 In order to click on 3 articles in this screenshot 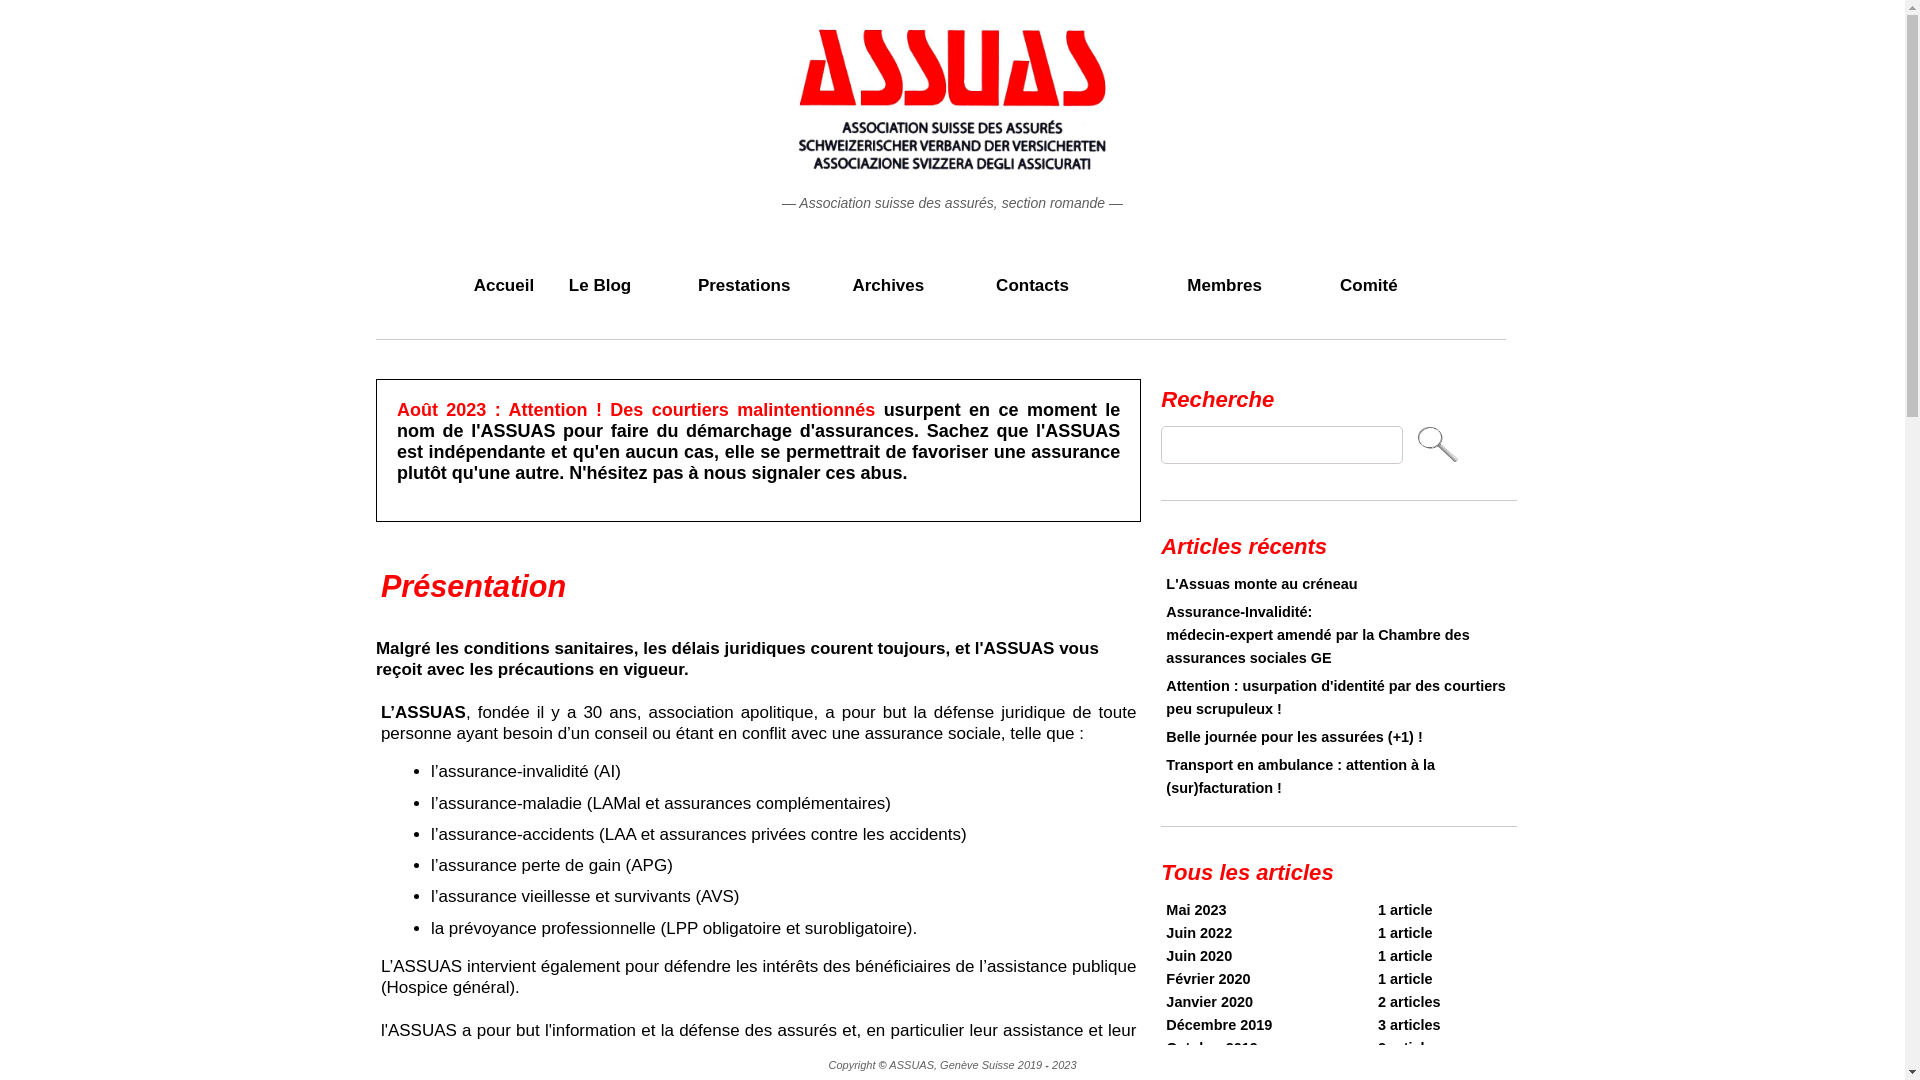, I will do `click(1410, 1025)`.